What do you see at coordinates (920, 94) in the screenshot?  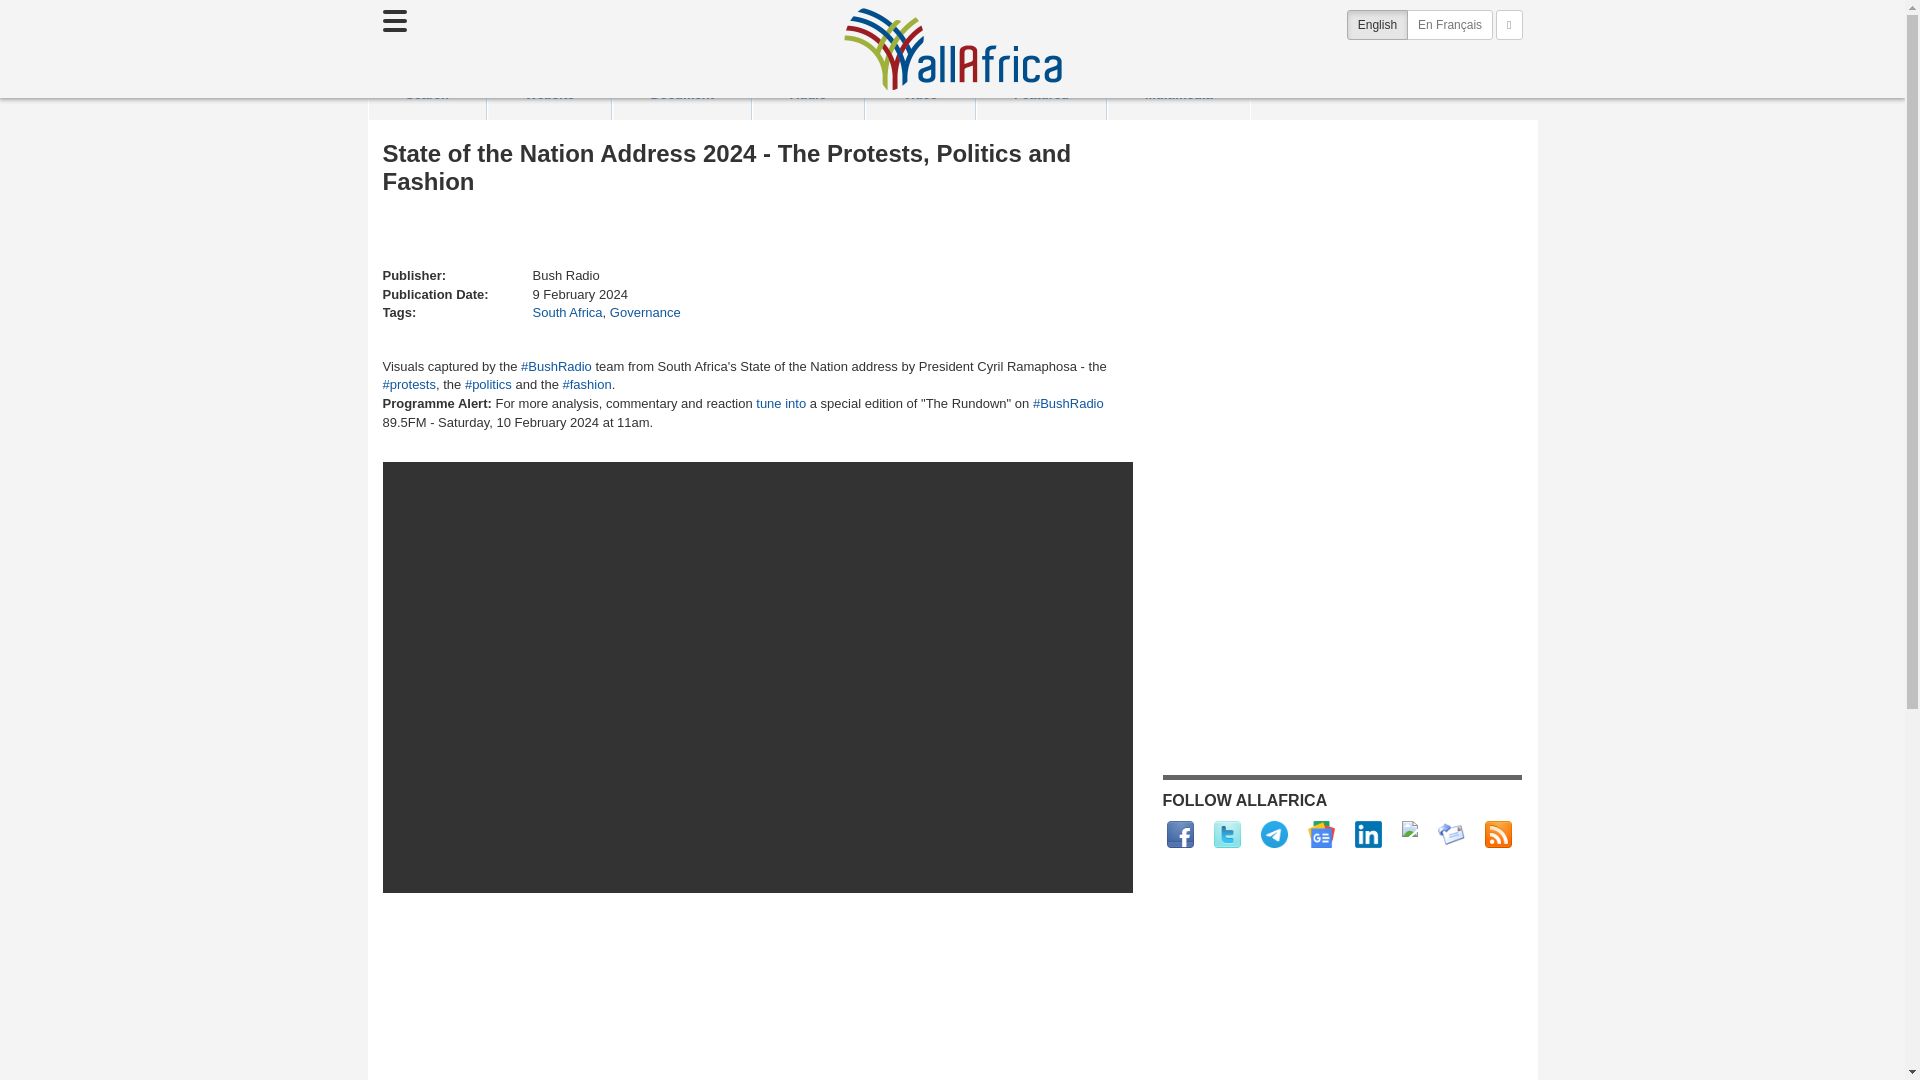 I see `Video` at bounding box center [920, 94].